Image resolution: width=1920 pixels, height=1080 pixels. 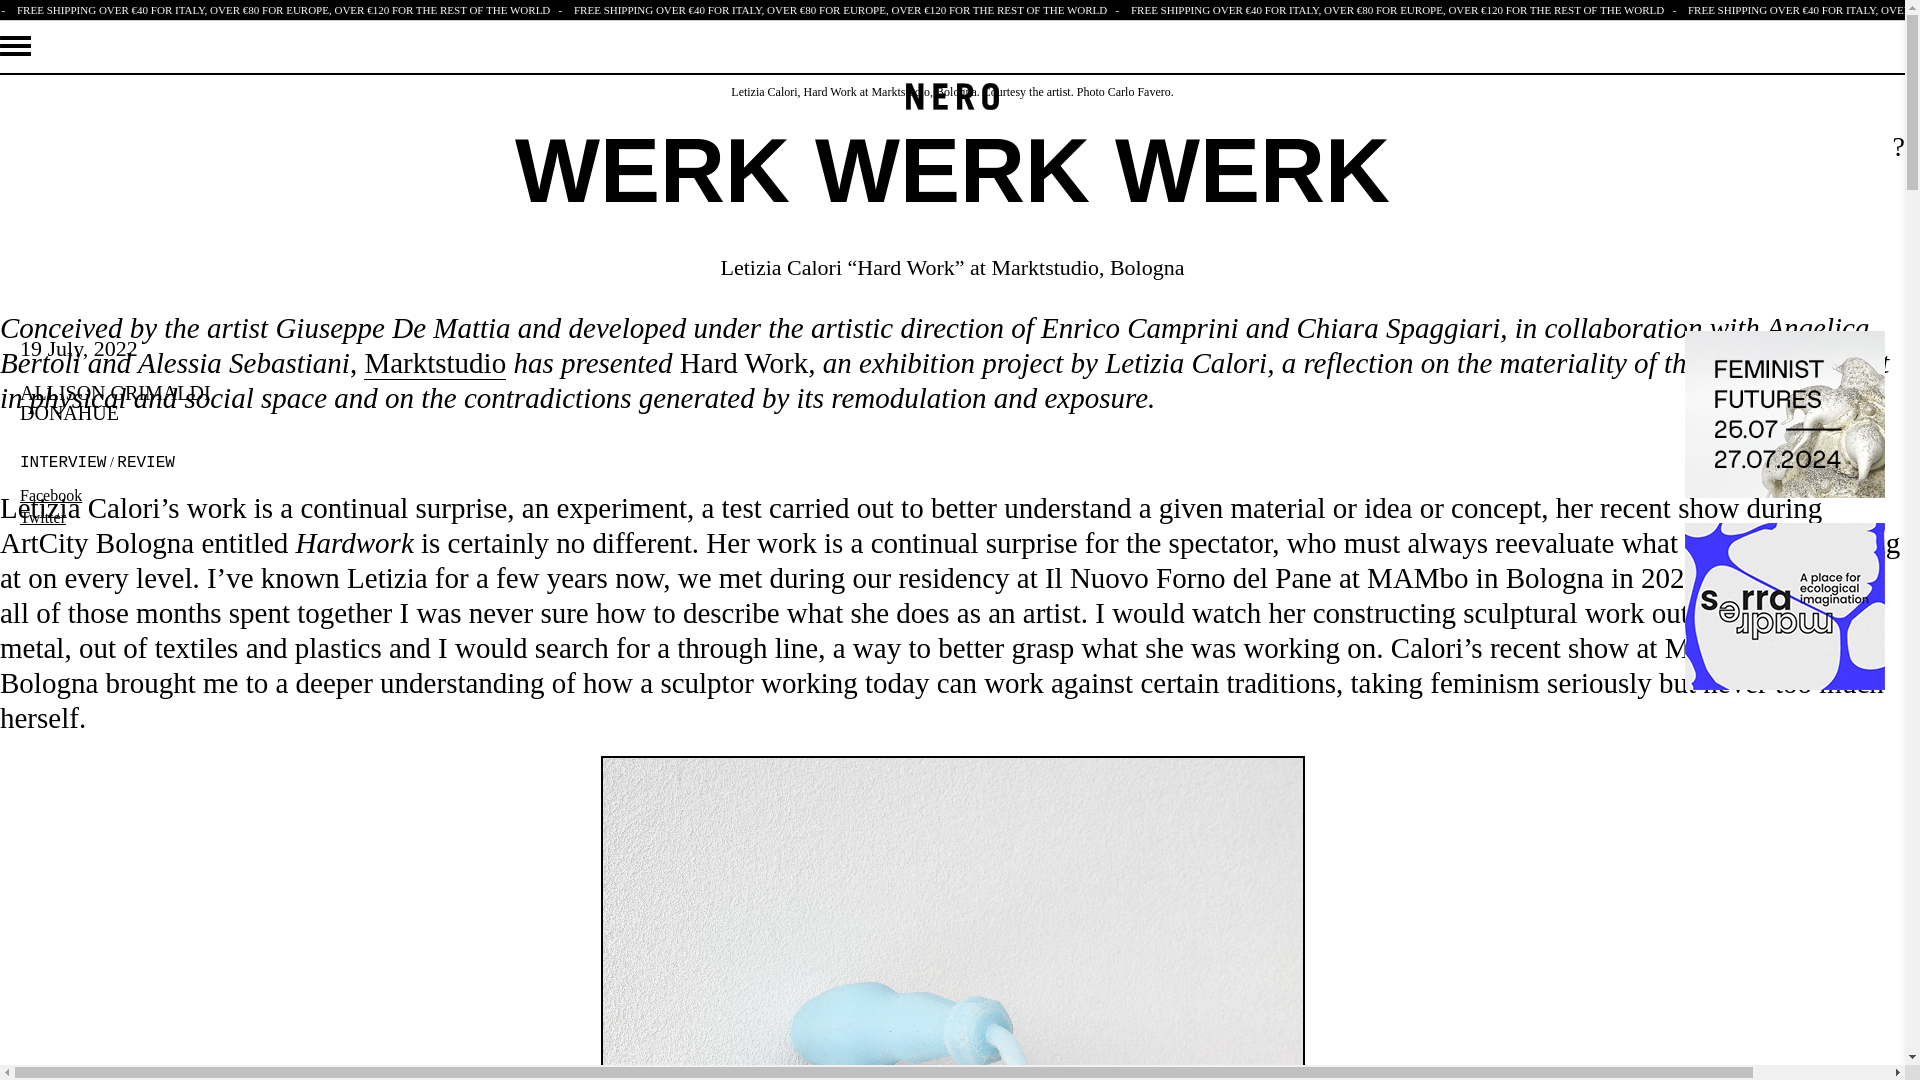 What do you see at coordinates (59, 495) in the screenshot?
I see `Facebook` at bounding box center [59, 495].